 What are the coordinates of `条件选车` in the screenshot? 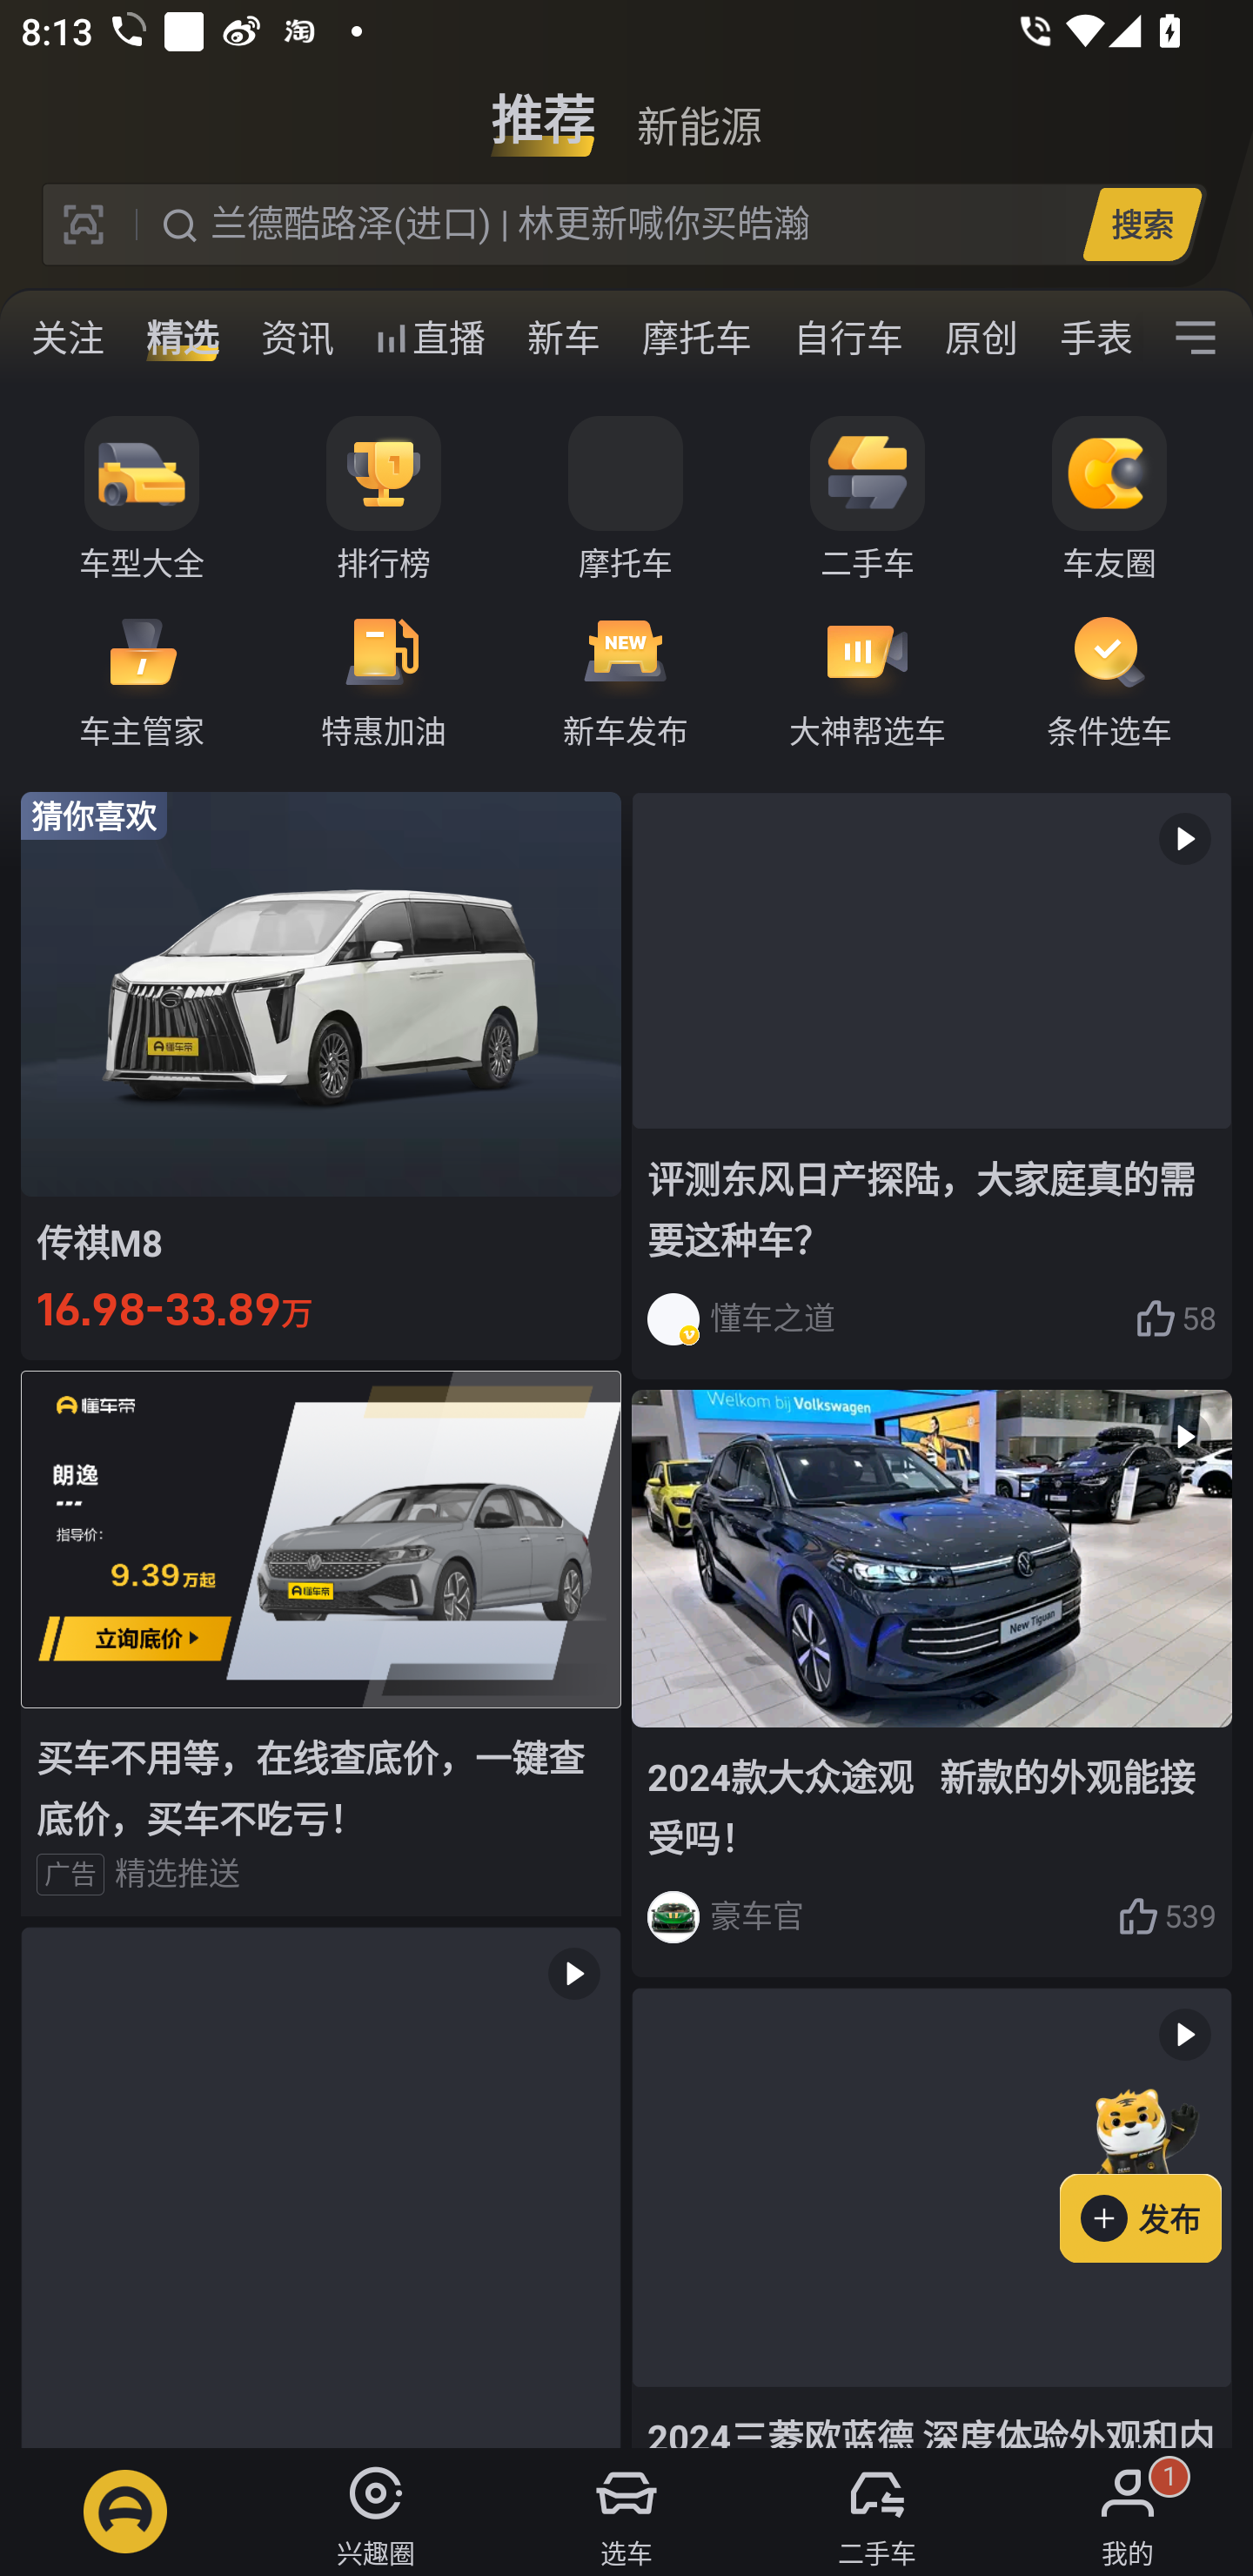 It's located at (1109, 679).